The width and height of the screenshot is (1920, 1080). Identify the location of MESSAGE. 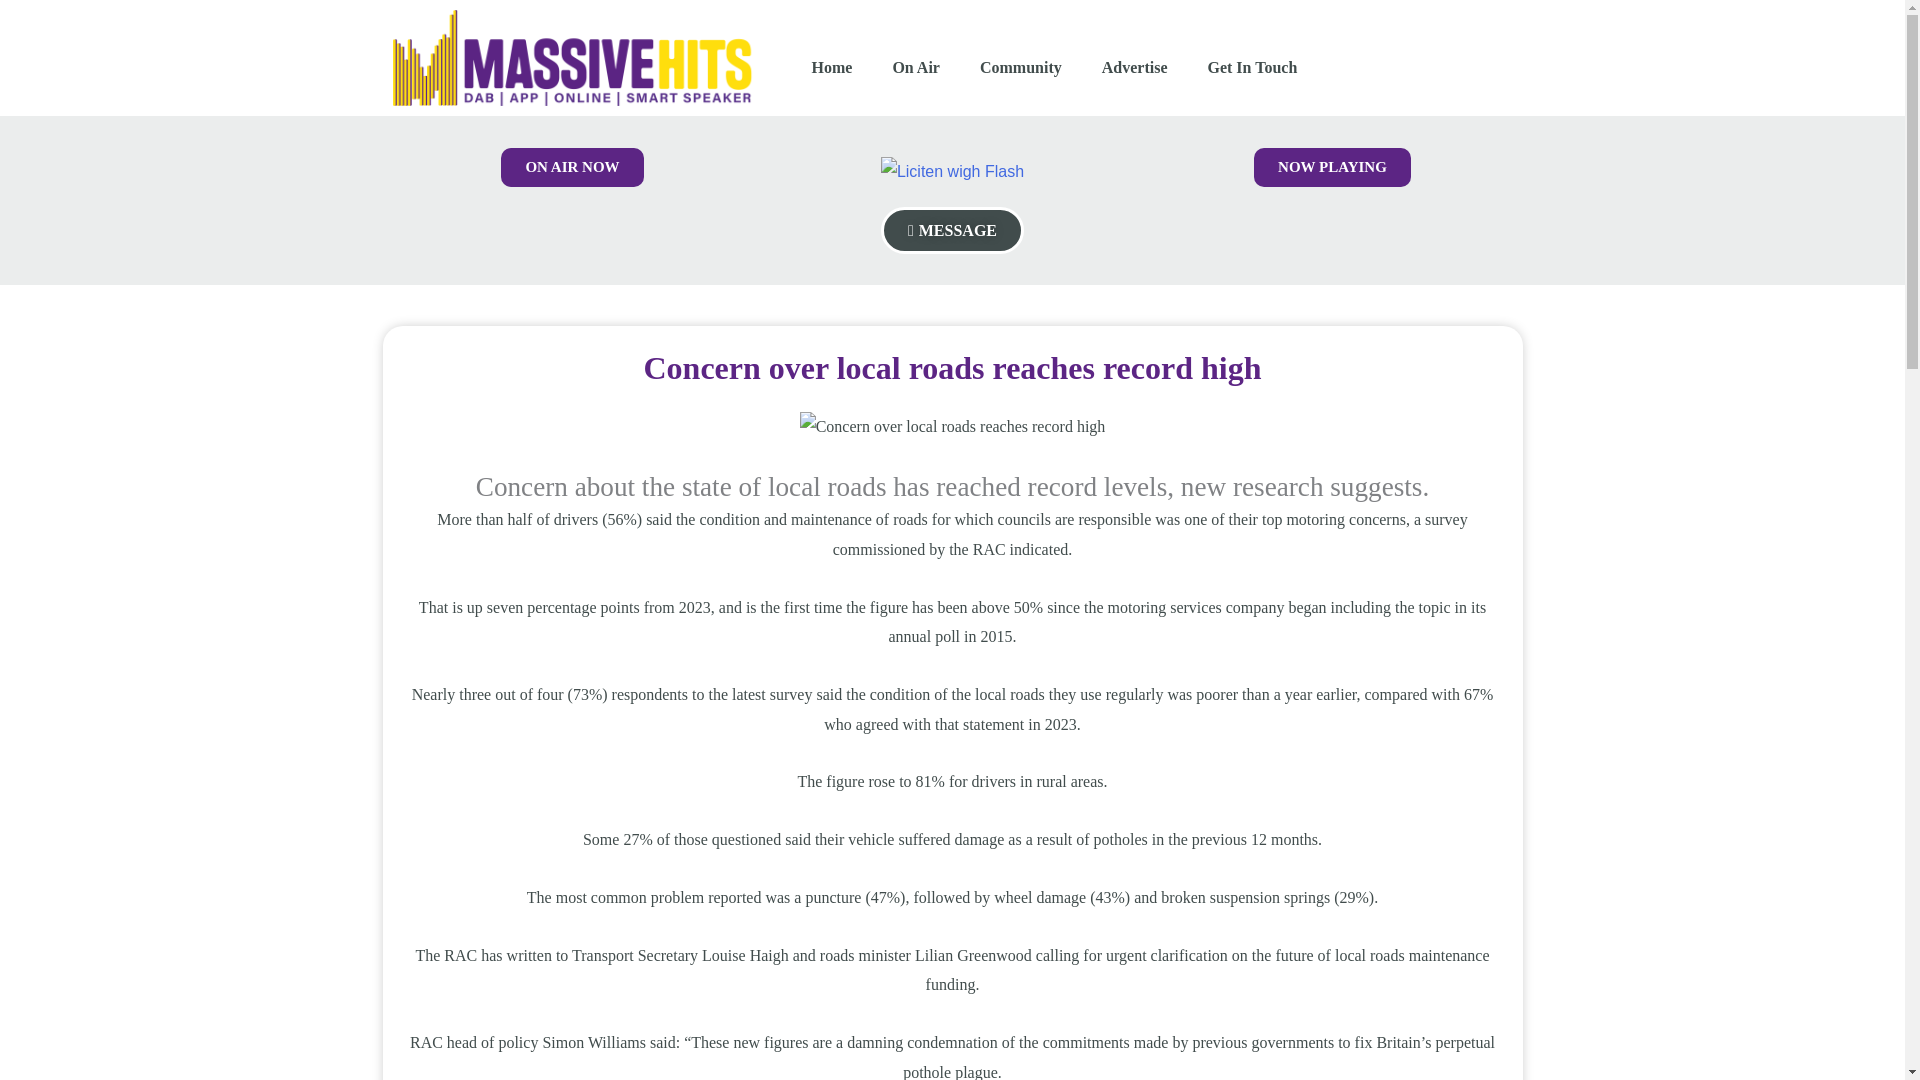
(952, 230).